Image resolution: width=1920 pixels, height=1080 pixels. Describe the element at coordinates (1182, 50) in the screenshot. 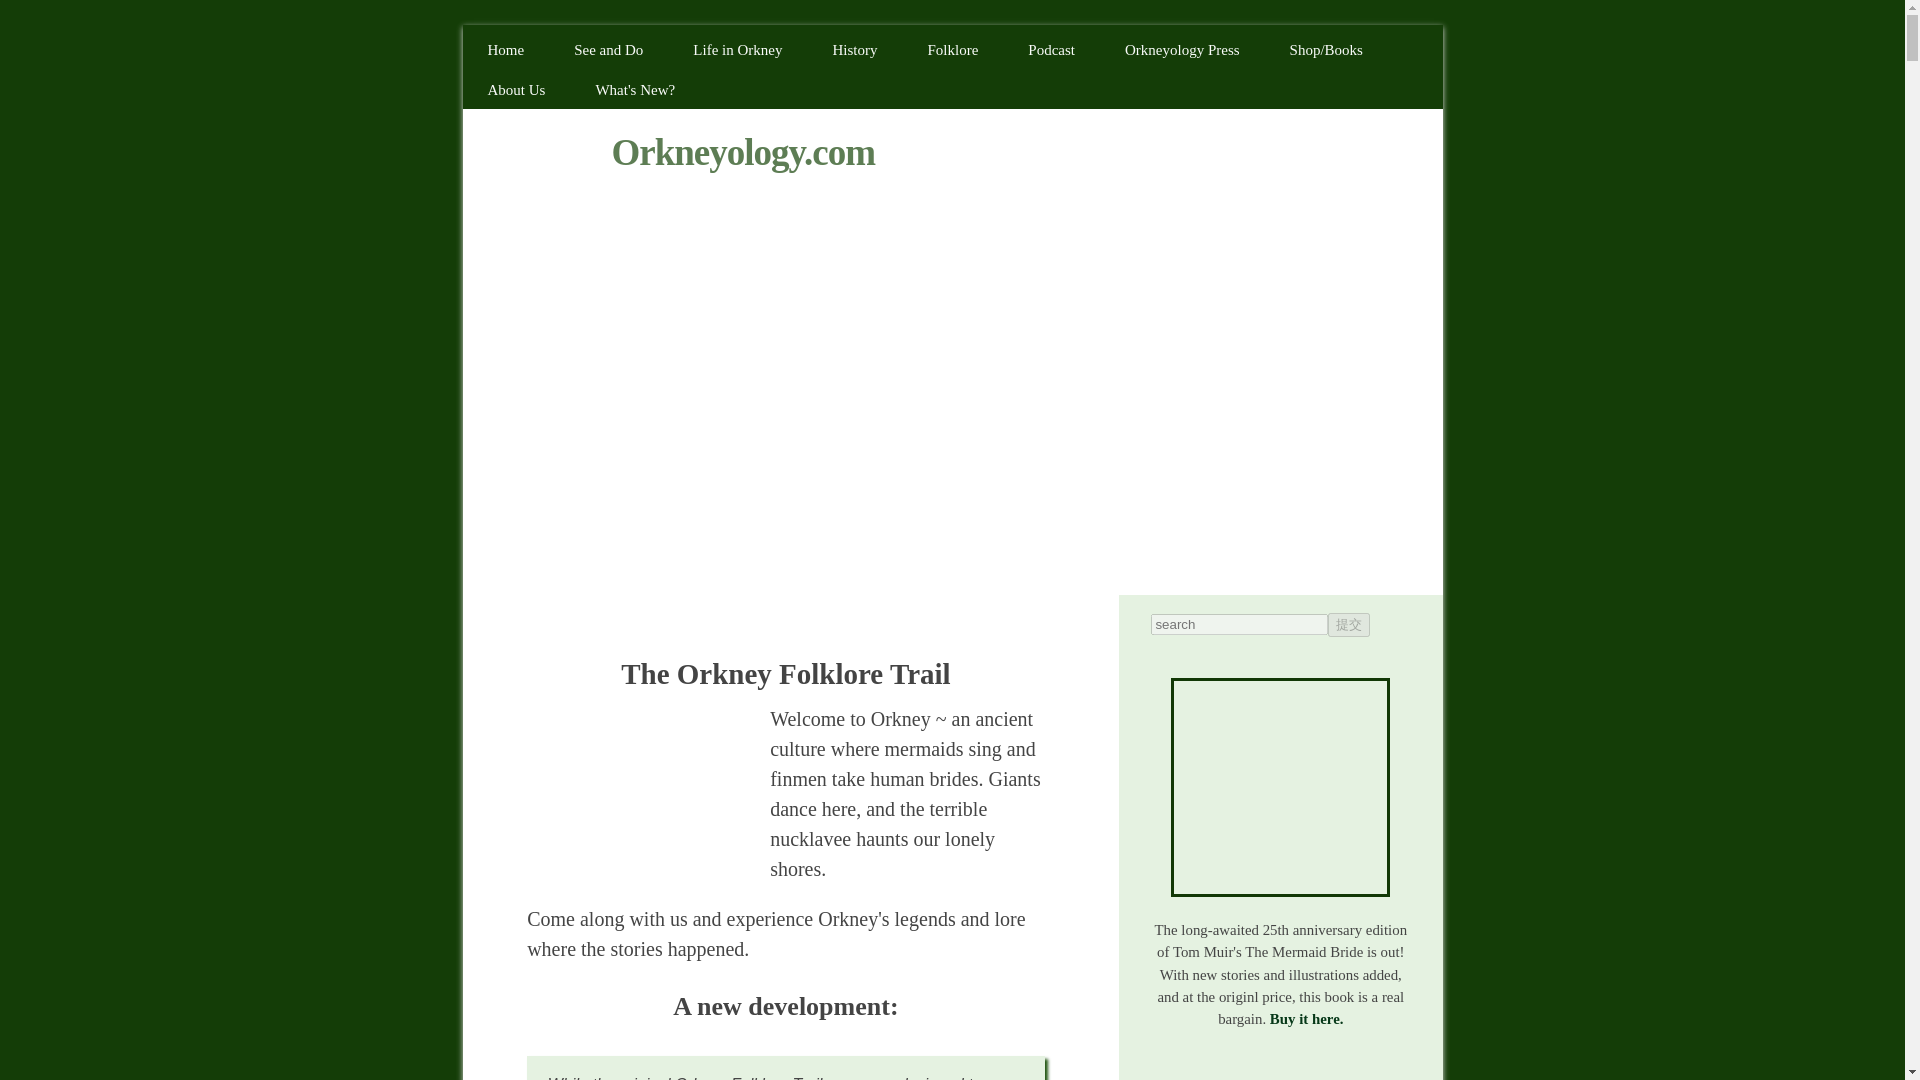

I see `Orkneyology Press` at that location.